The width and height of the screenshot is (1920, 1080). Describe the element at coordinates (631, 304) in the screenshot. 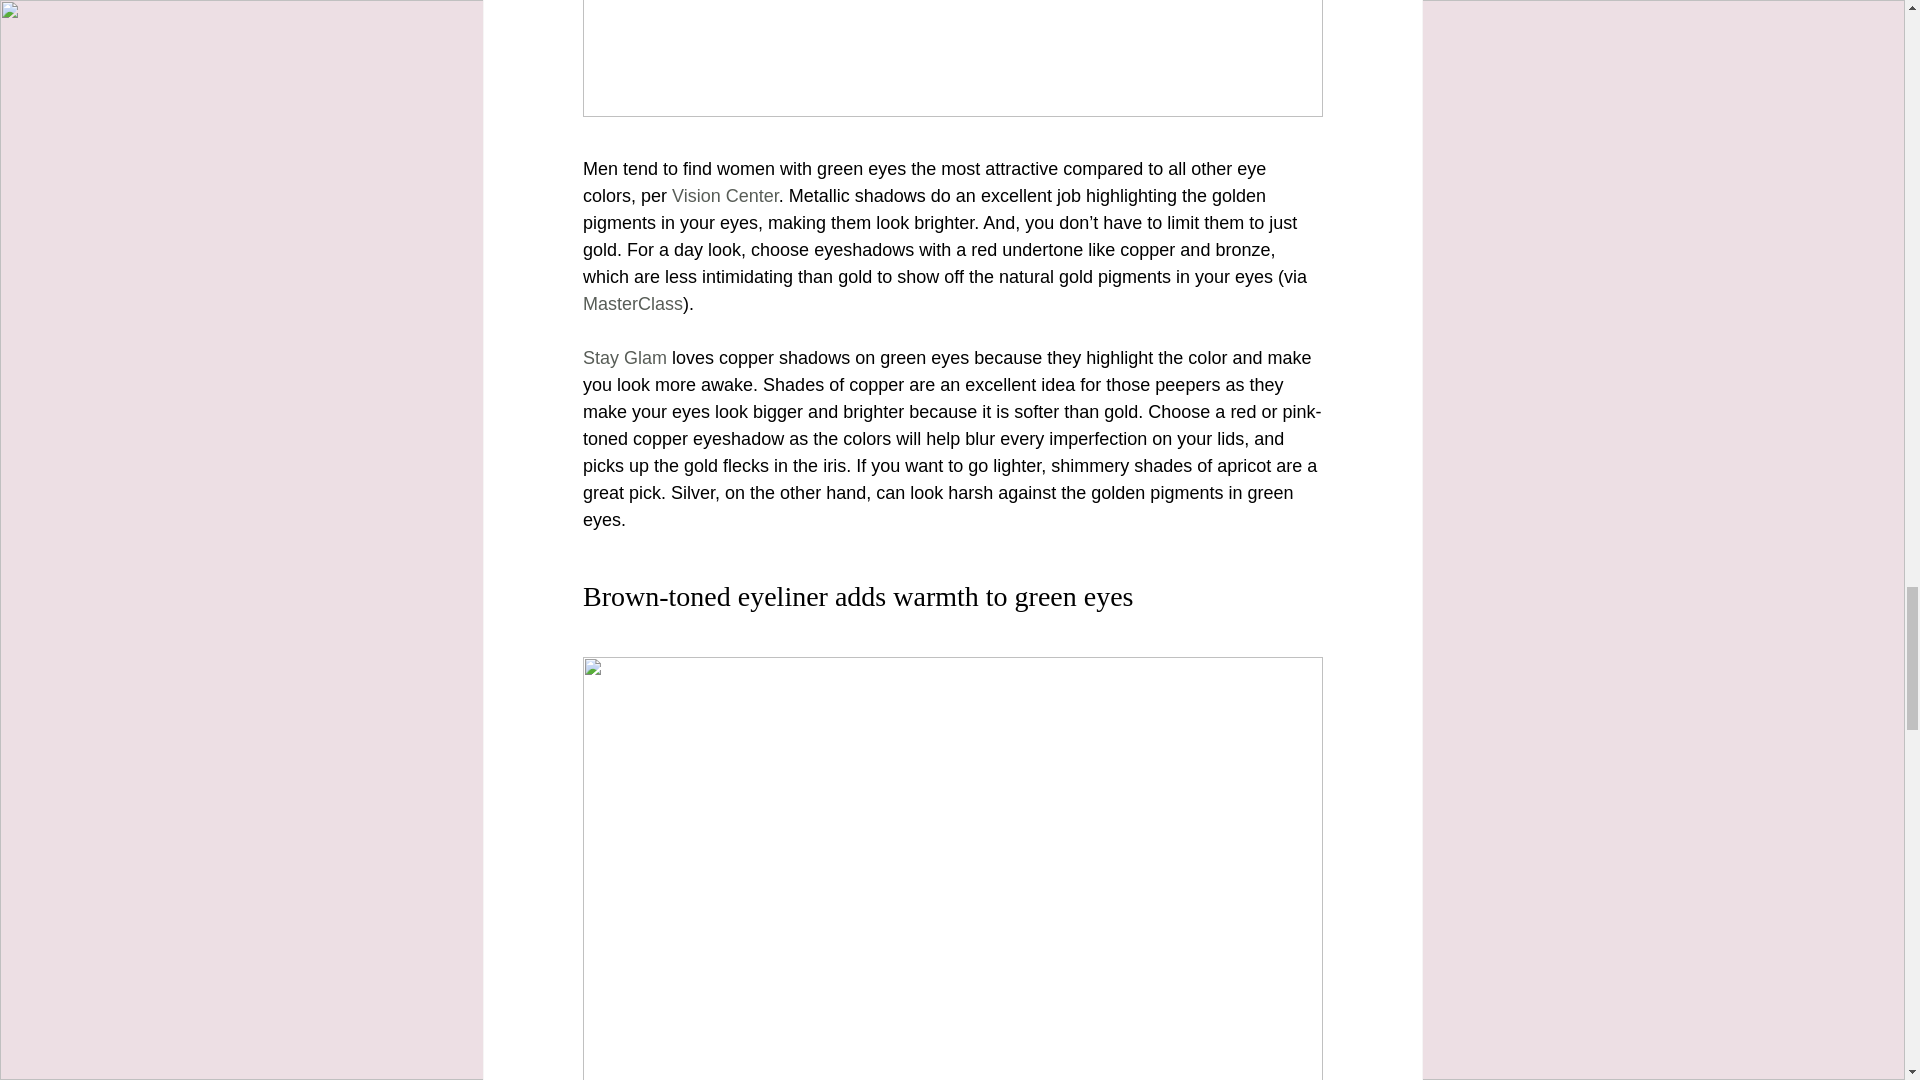

I see `MasterClass` at that location.